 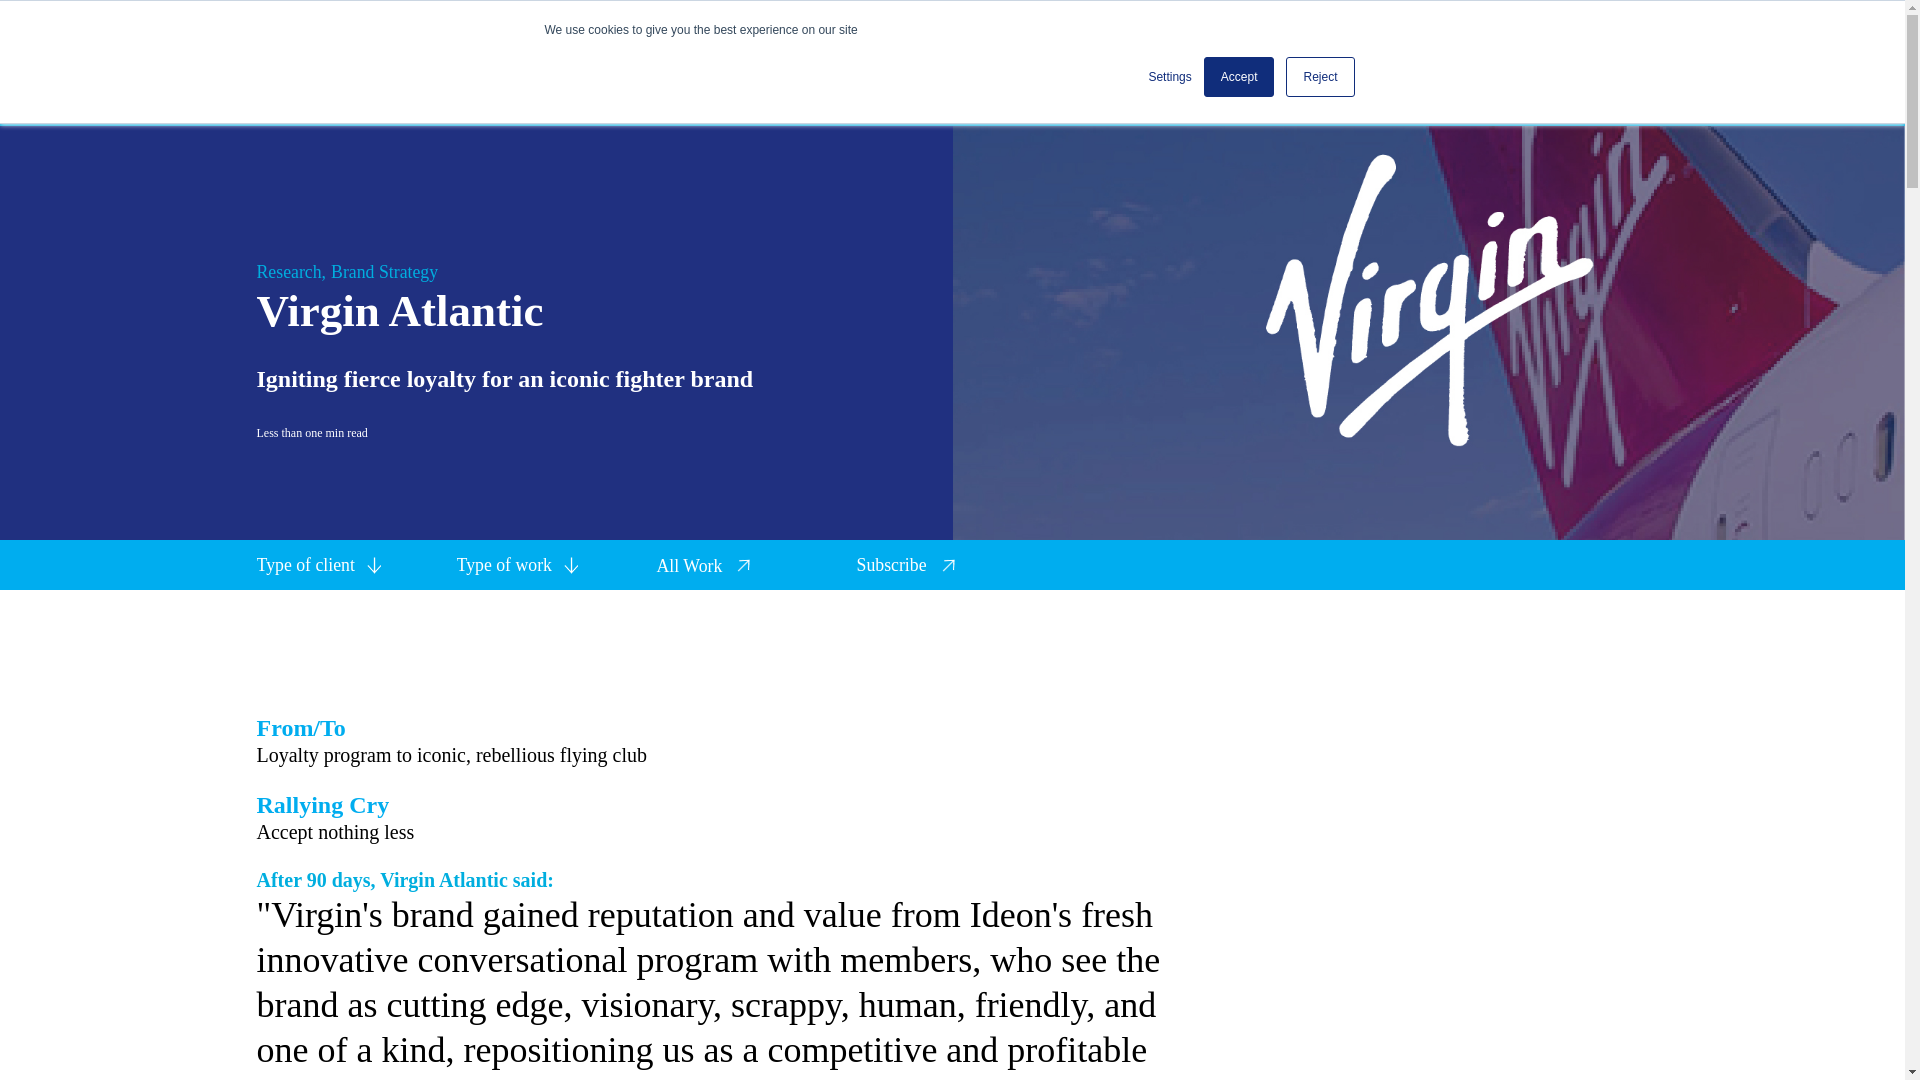 I want to click on Settings, so click(x=1169, y=77).